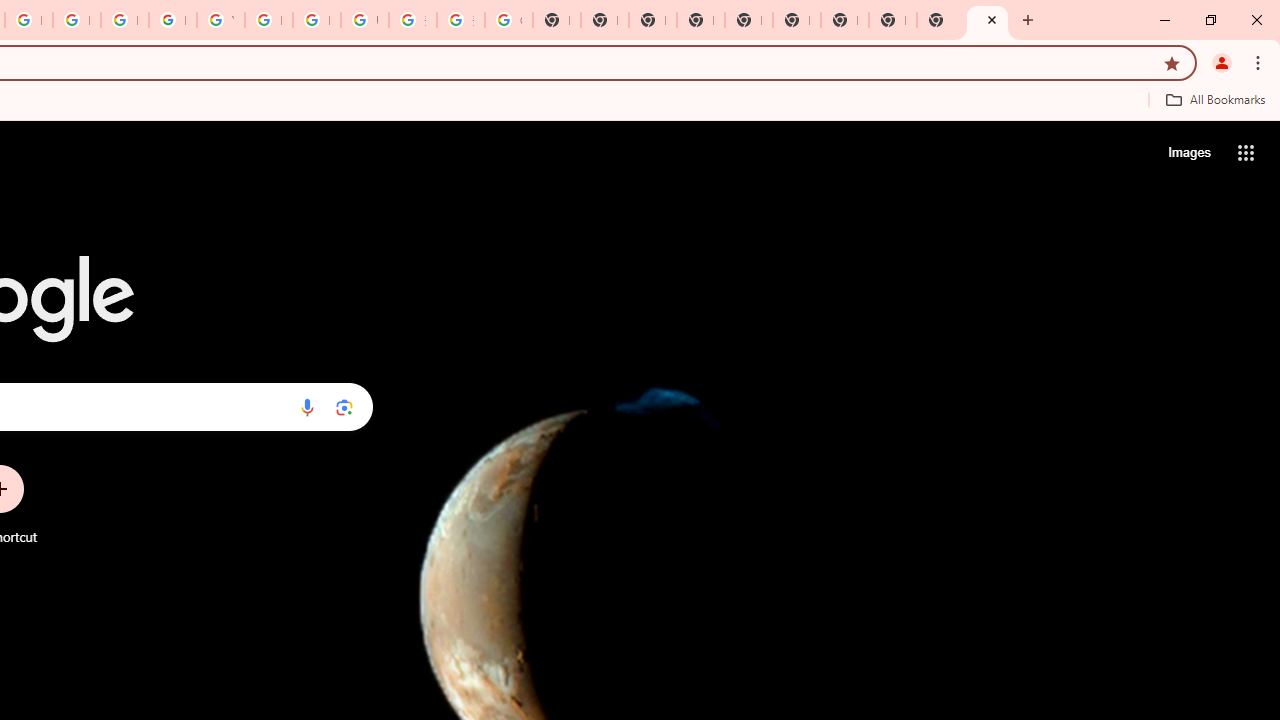  Describe the element at coordinates (508, 20) in the screenshot. I see `Google Images` at that location.